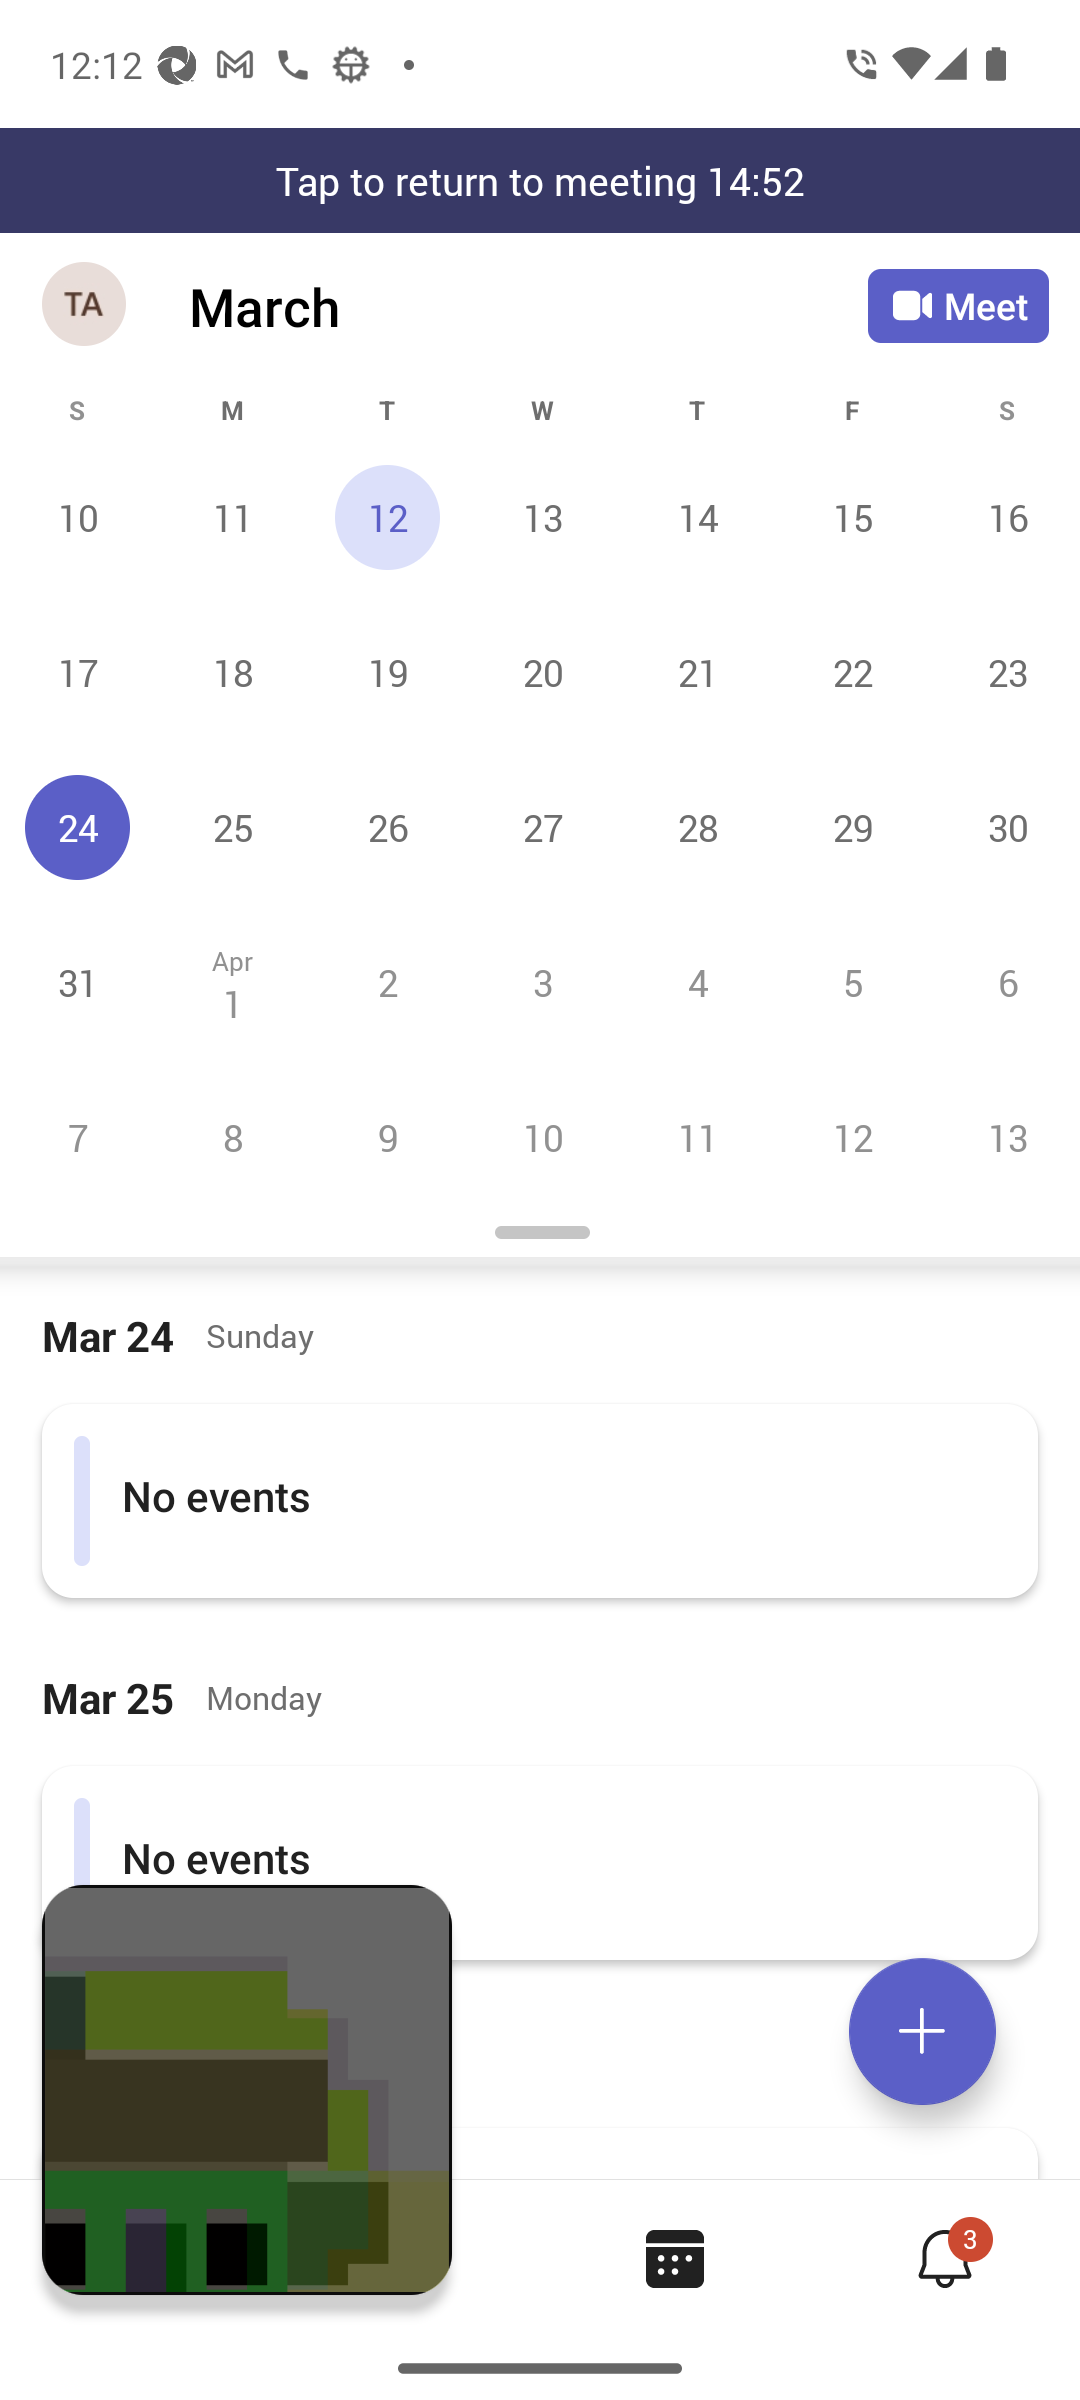 The image size is (1080, 2400). What do you see at coordinates (944, 2258) in the screenshot?
I see `Activity tab,4 of 4, not selected, 3 new 3` at bounding box center [944, 2258].